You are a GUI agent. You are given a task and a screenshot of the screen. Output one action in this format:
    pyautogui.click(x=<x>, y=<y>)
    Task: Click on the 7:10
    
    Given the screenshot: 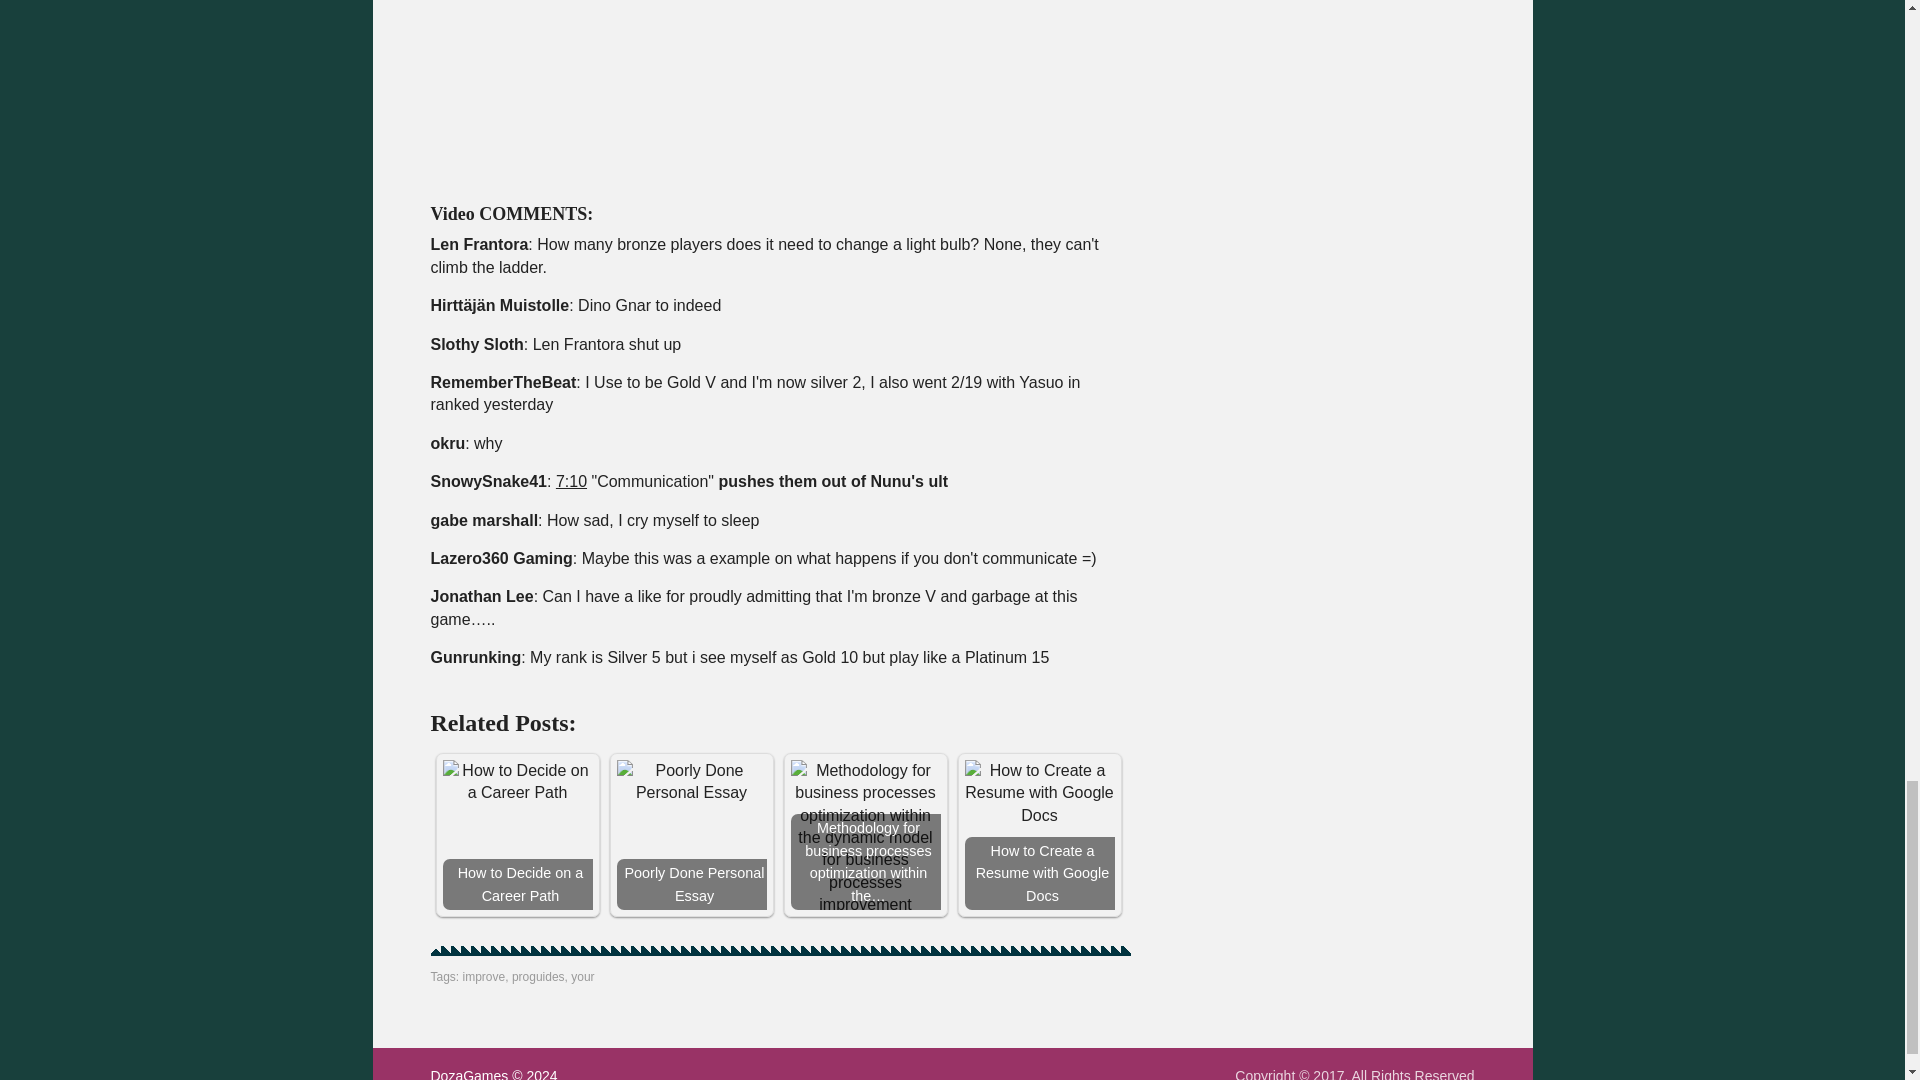 What is the action you would take?
    pyautogui.click(x=572, y=482)
    